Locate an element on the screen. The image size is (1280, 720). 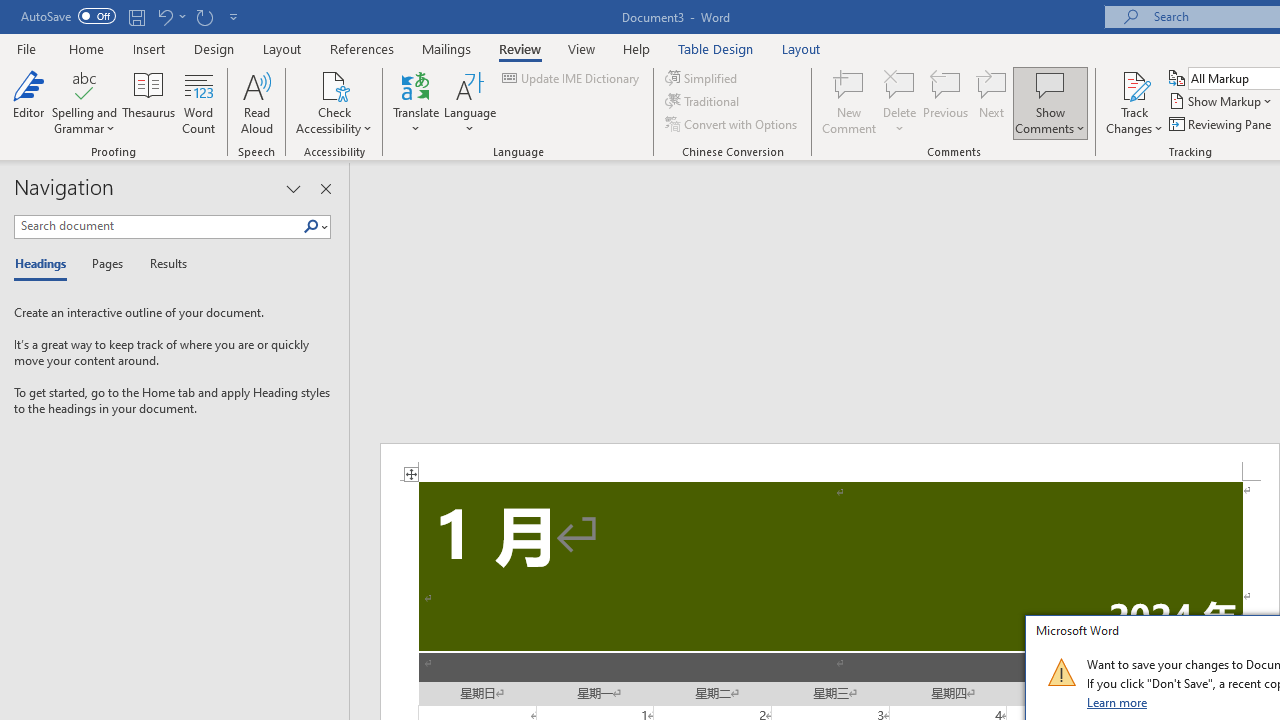
Header -Section 1- is located at coordinates (830, 462).